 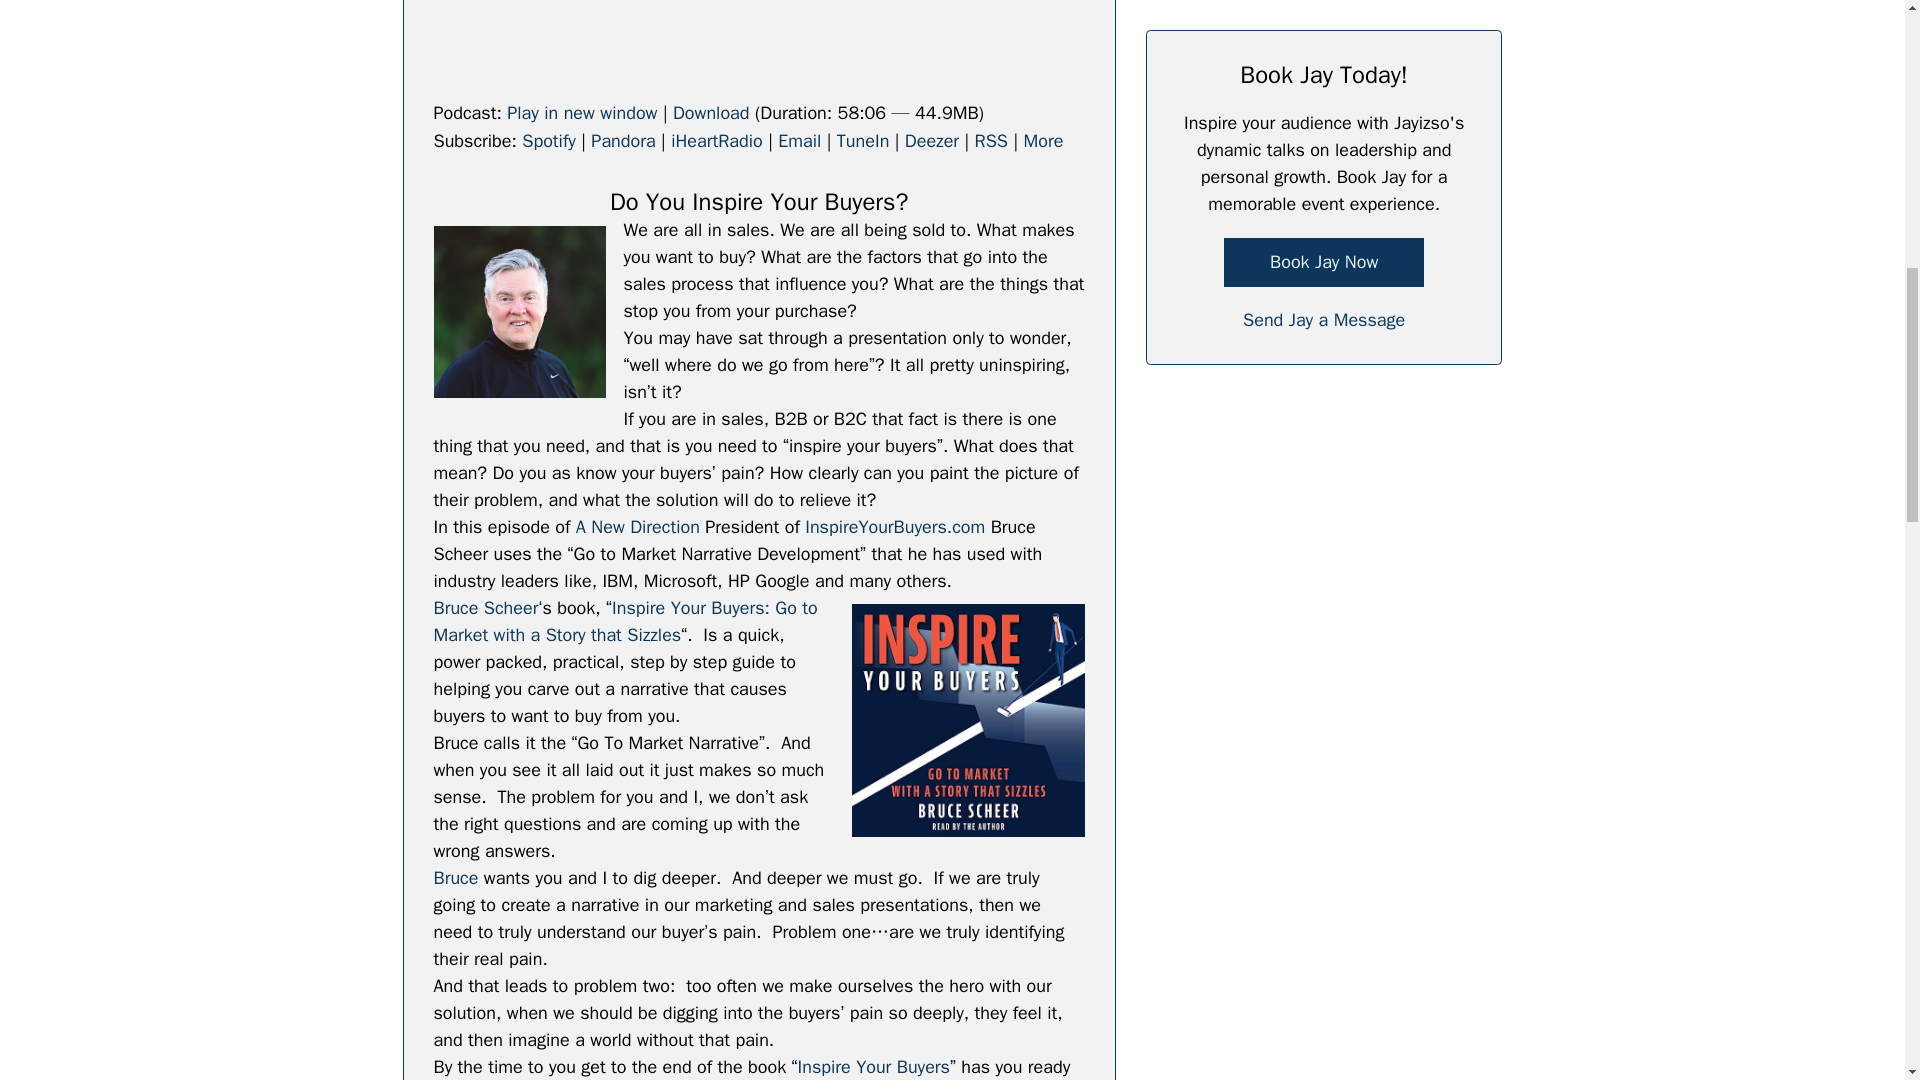 What do you see at coordinates (758, 41) in the screenshot?
I see `Blubrry Podcast Player` at bounding box center [758, 41].